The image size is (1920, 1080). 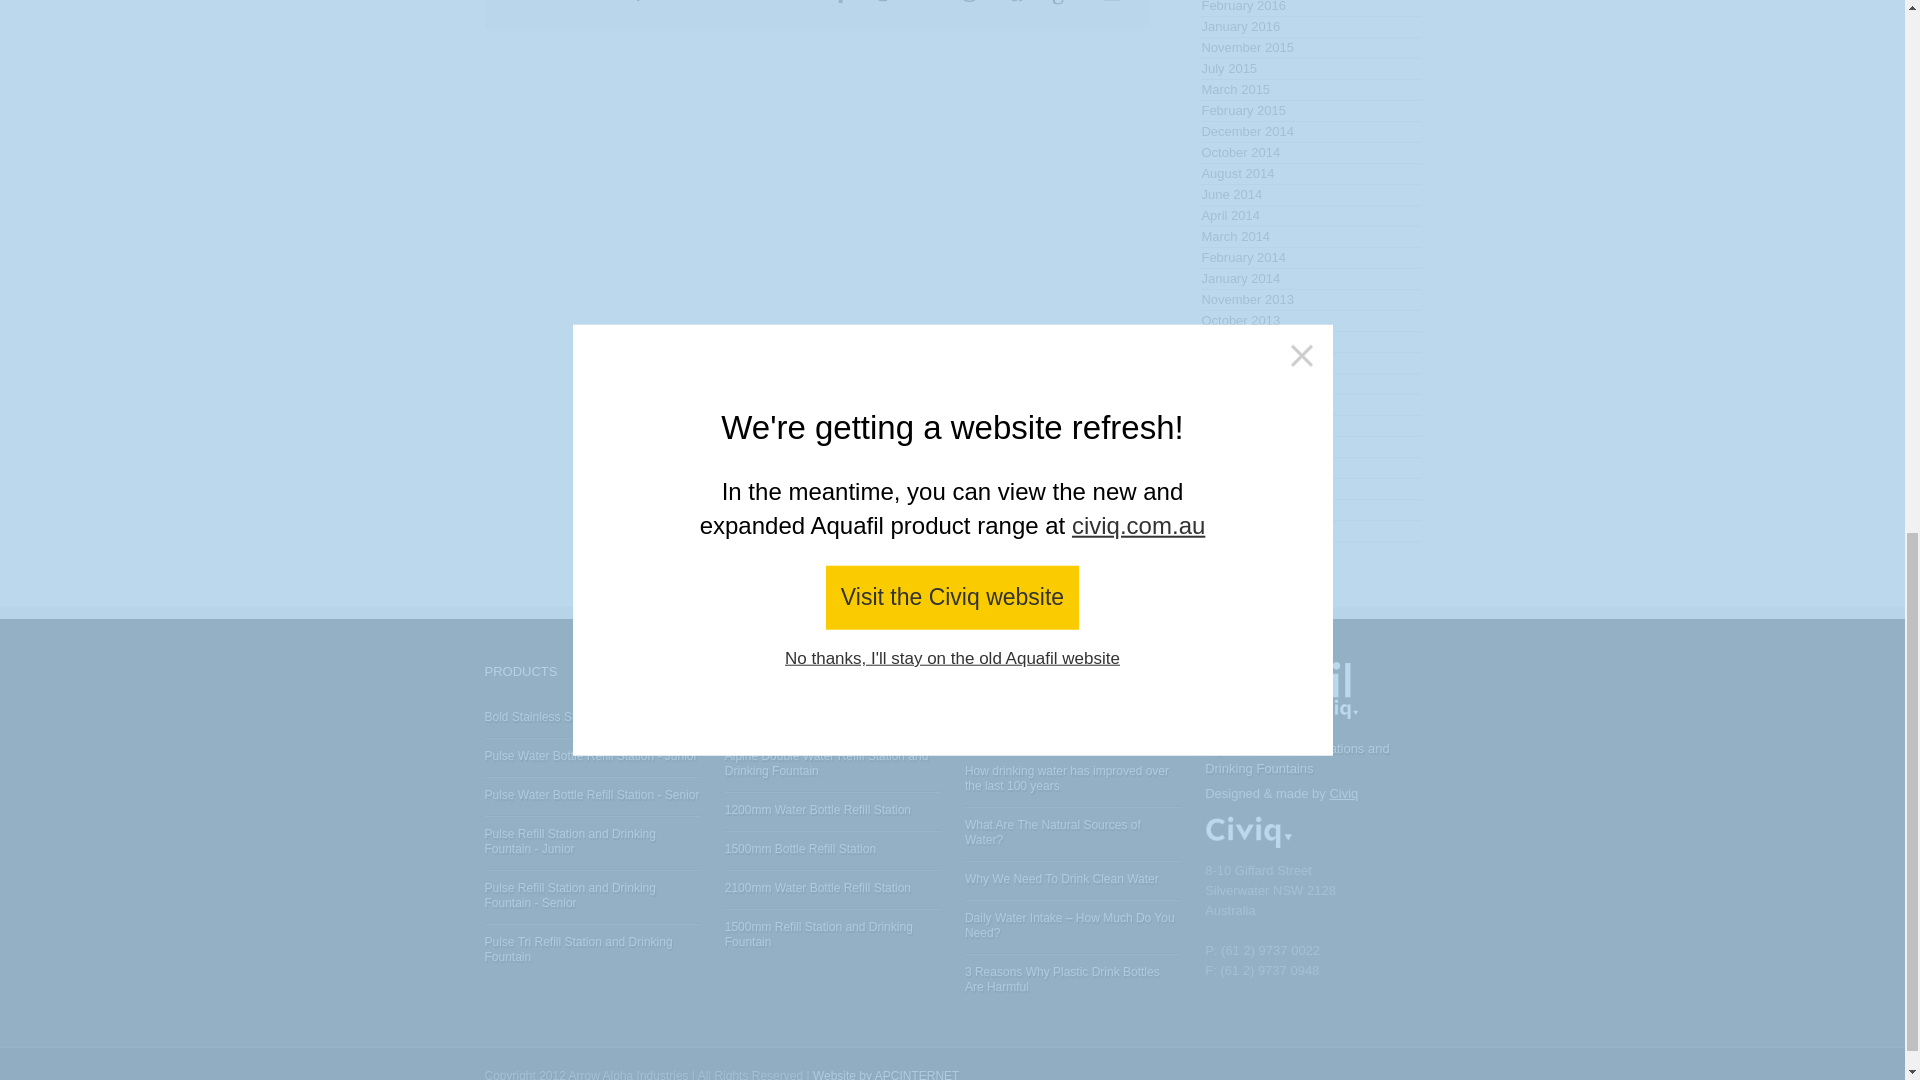 I want to click on Look A1 Refill Station with Water Bubbler, so click(x=820, y=716).